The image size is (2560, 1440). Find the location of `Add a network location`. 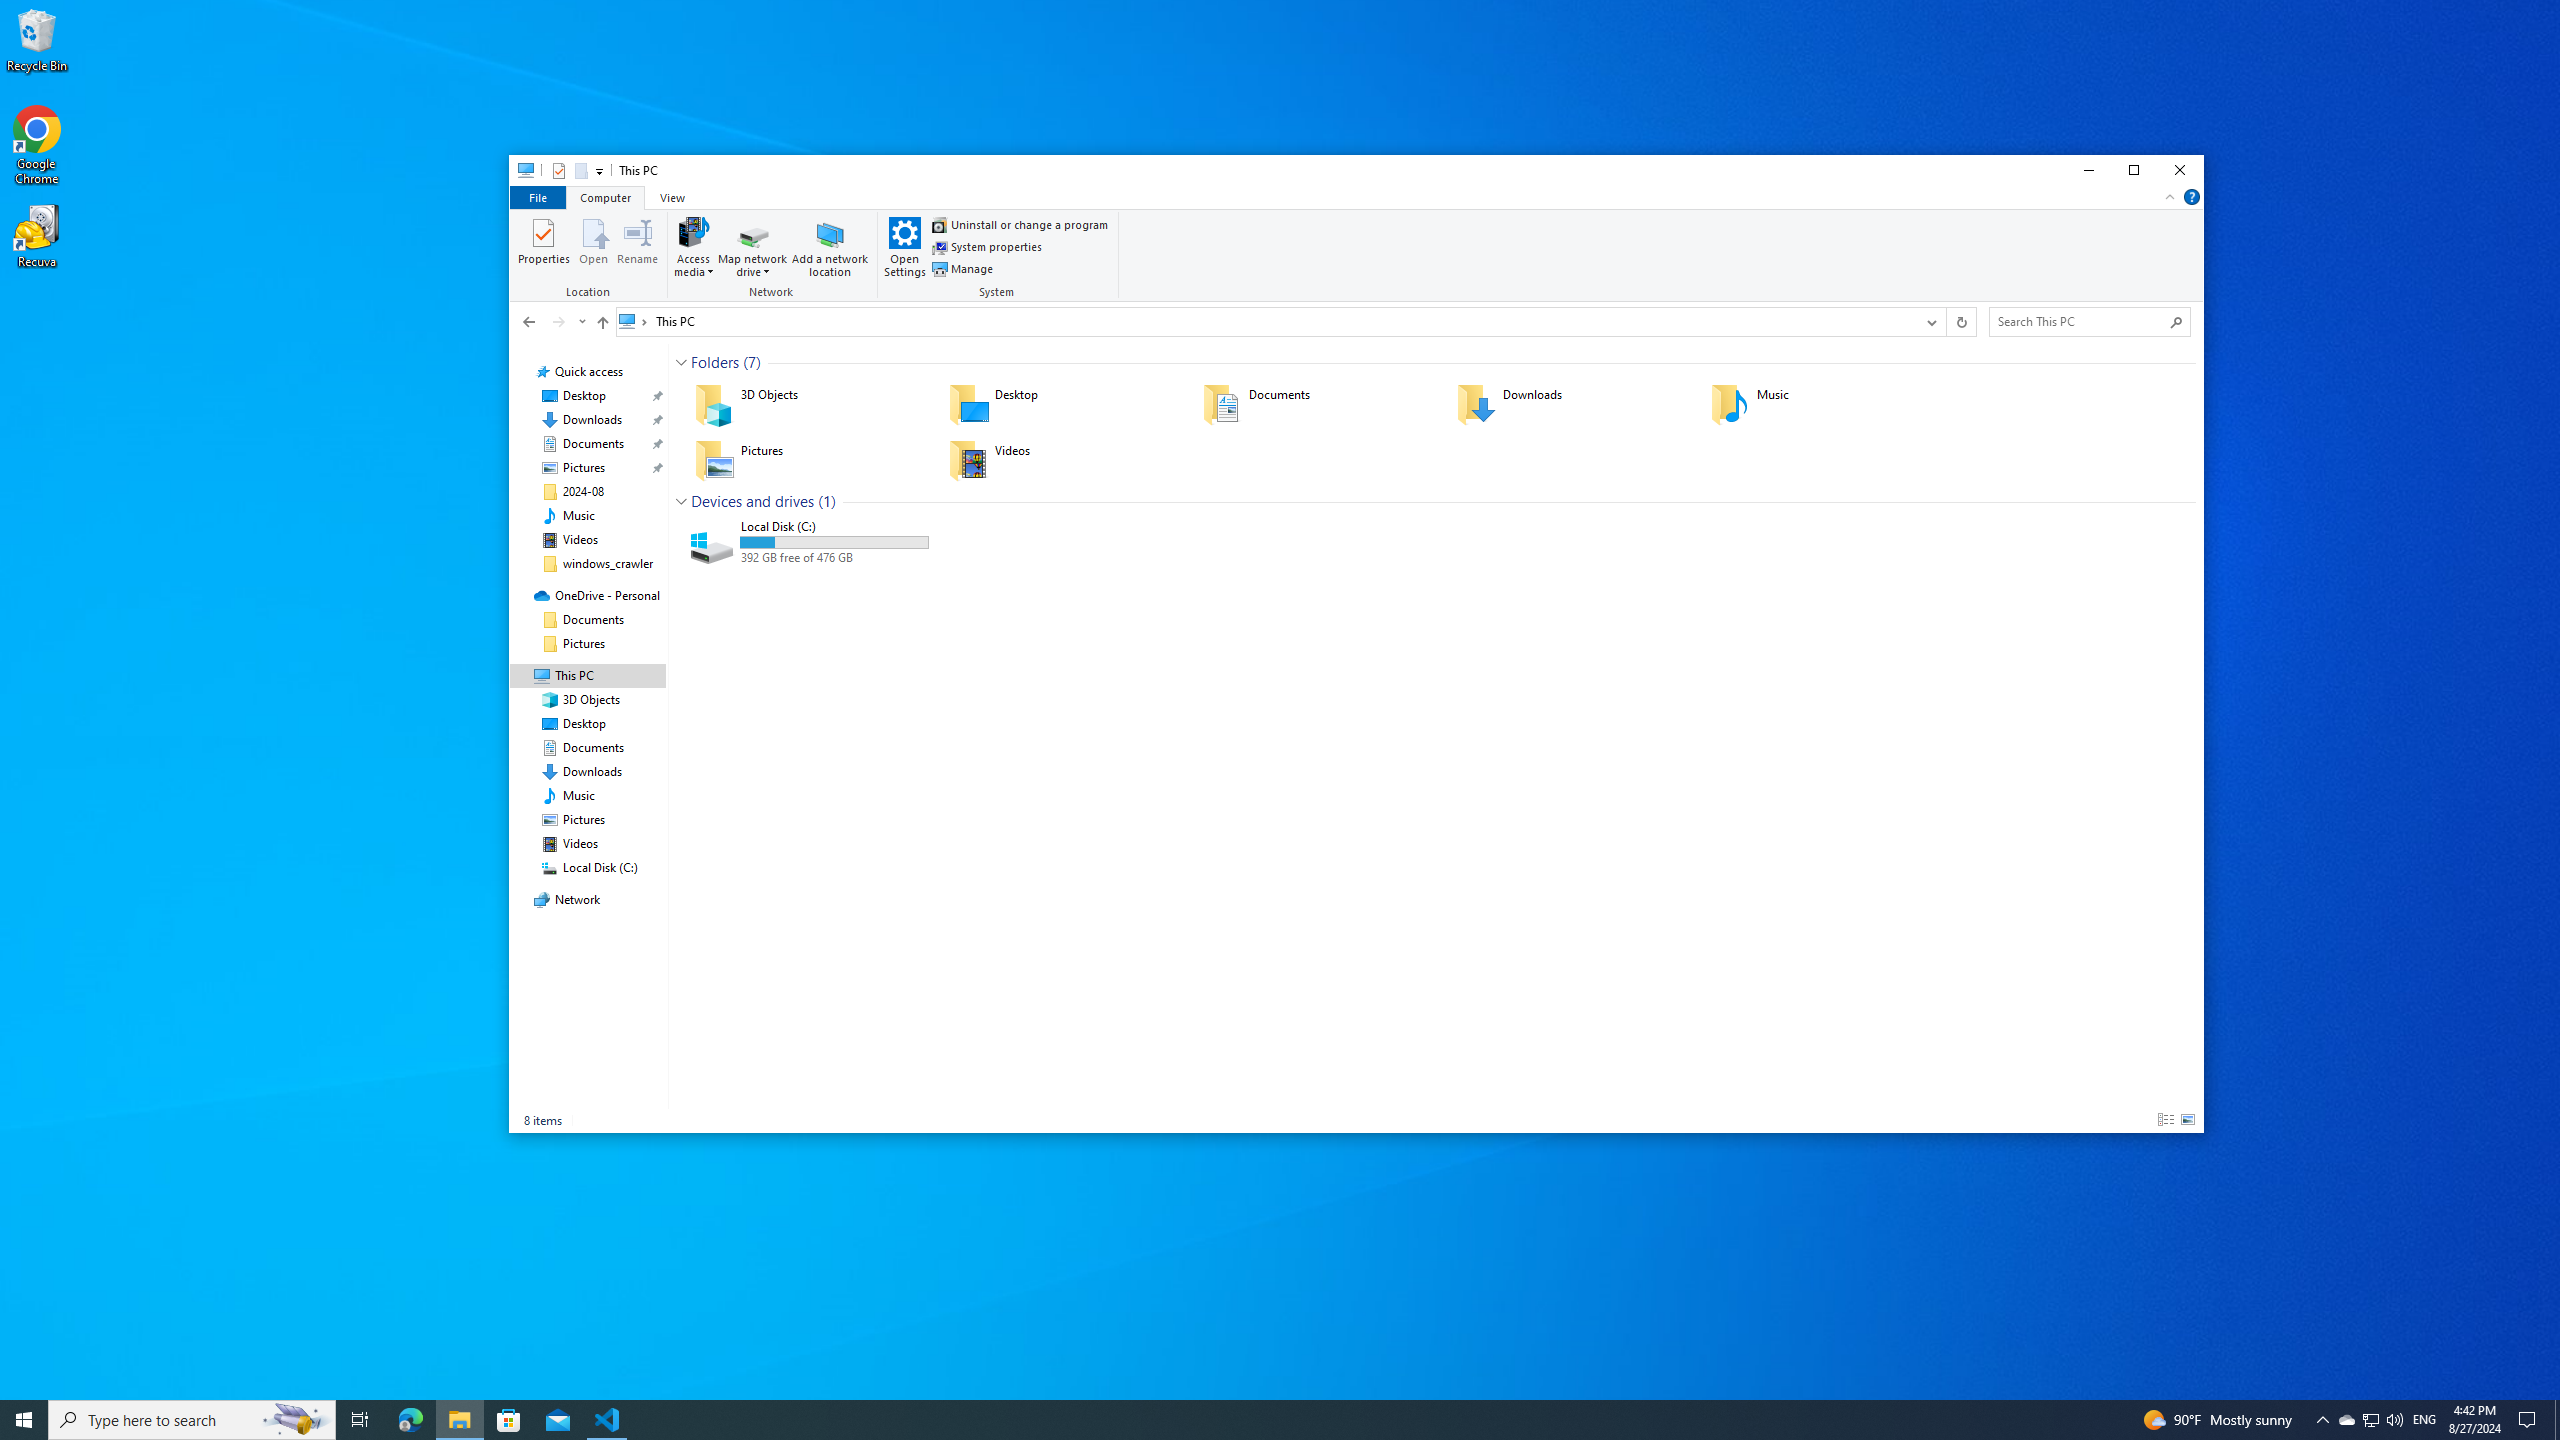

Add a network location is located at coordinates (830, 246).